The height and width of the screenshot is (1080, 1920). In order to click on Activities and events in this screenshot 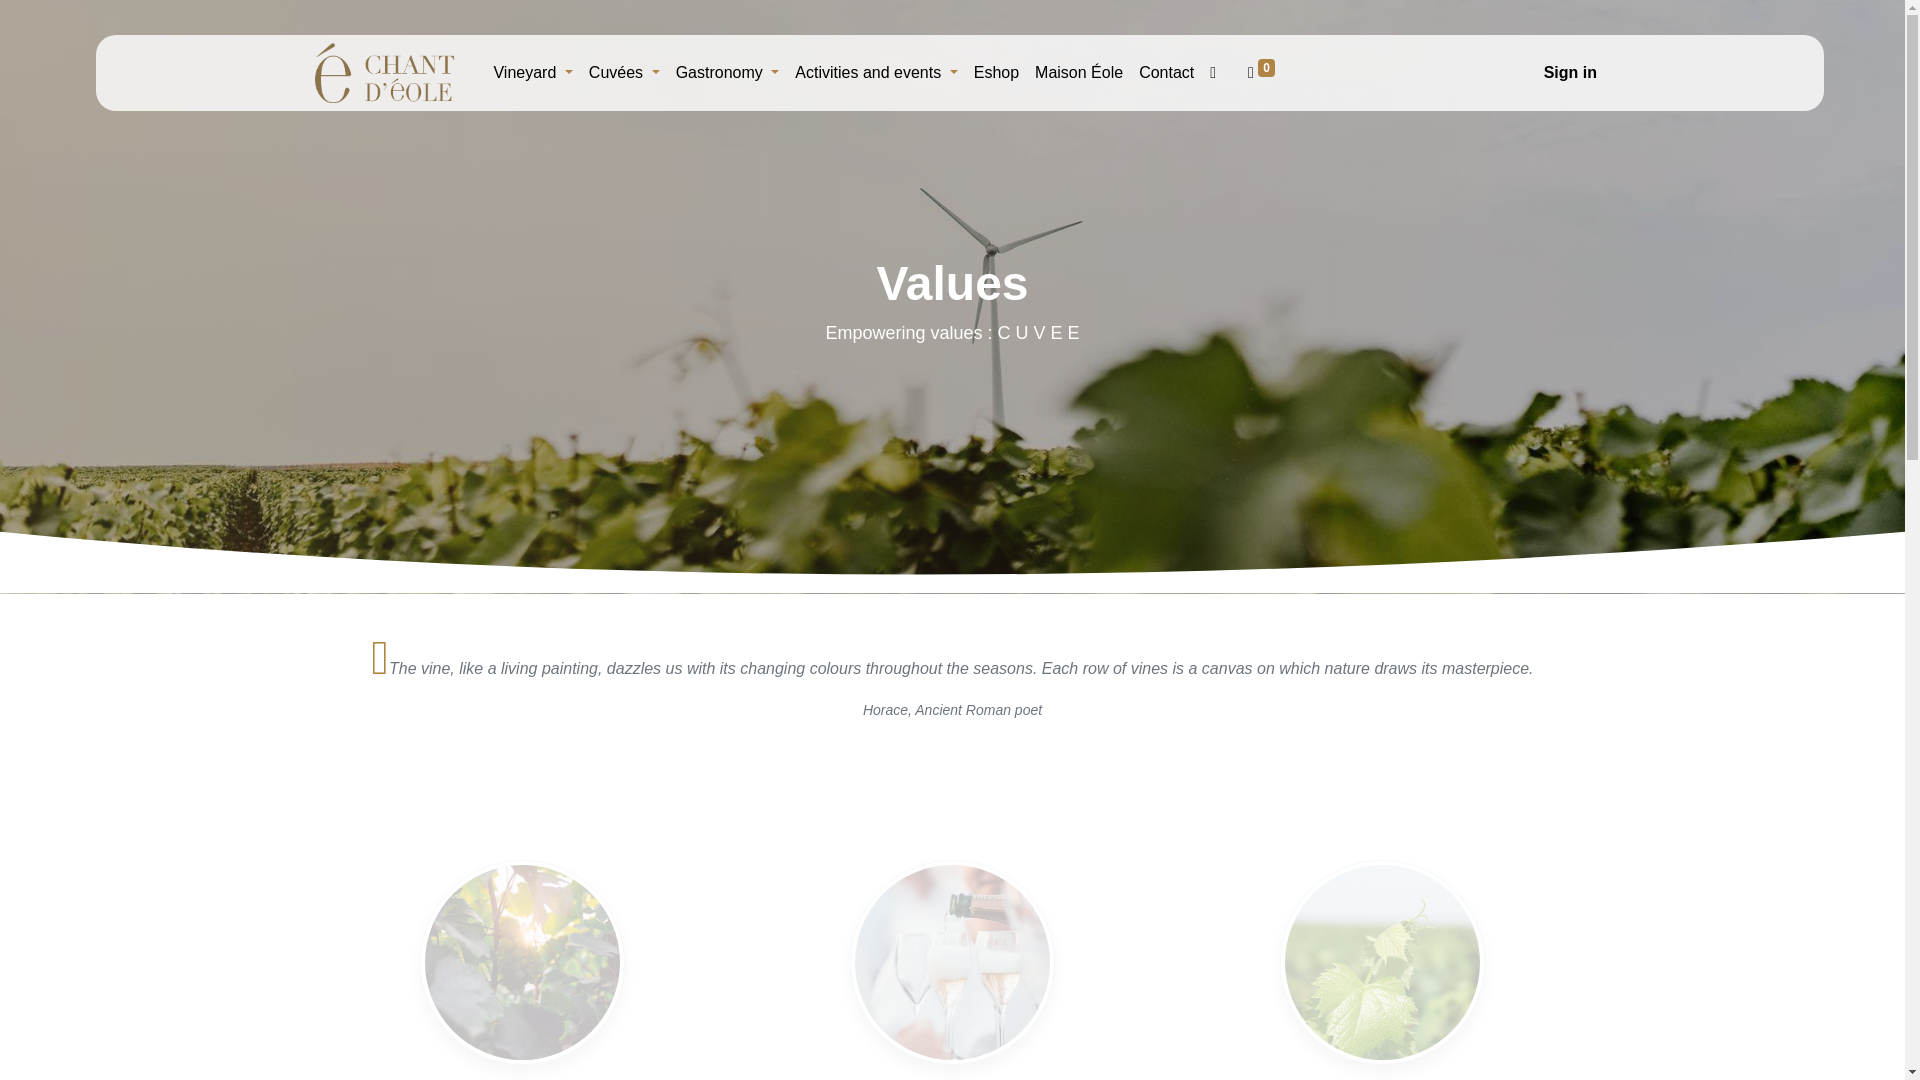, I will do `click(876, 72)`.